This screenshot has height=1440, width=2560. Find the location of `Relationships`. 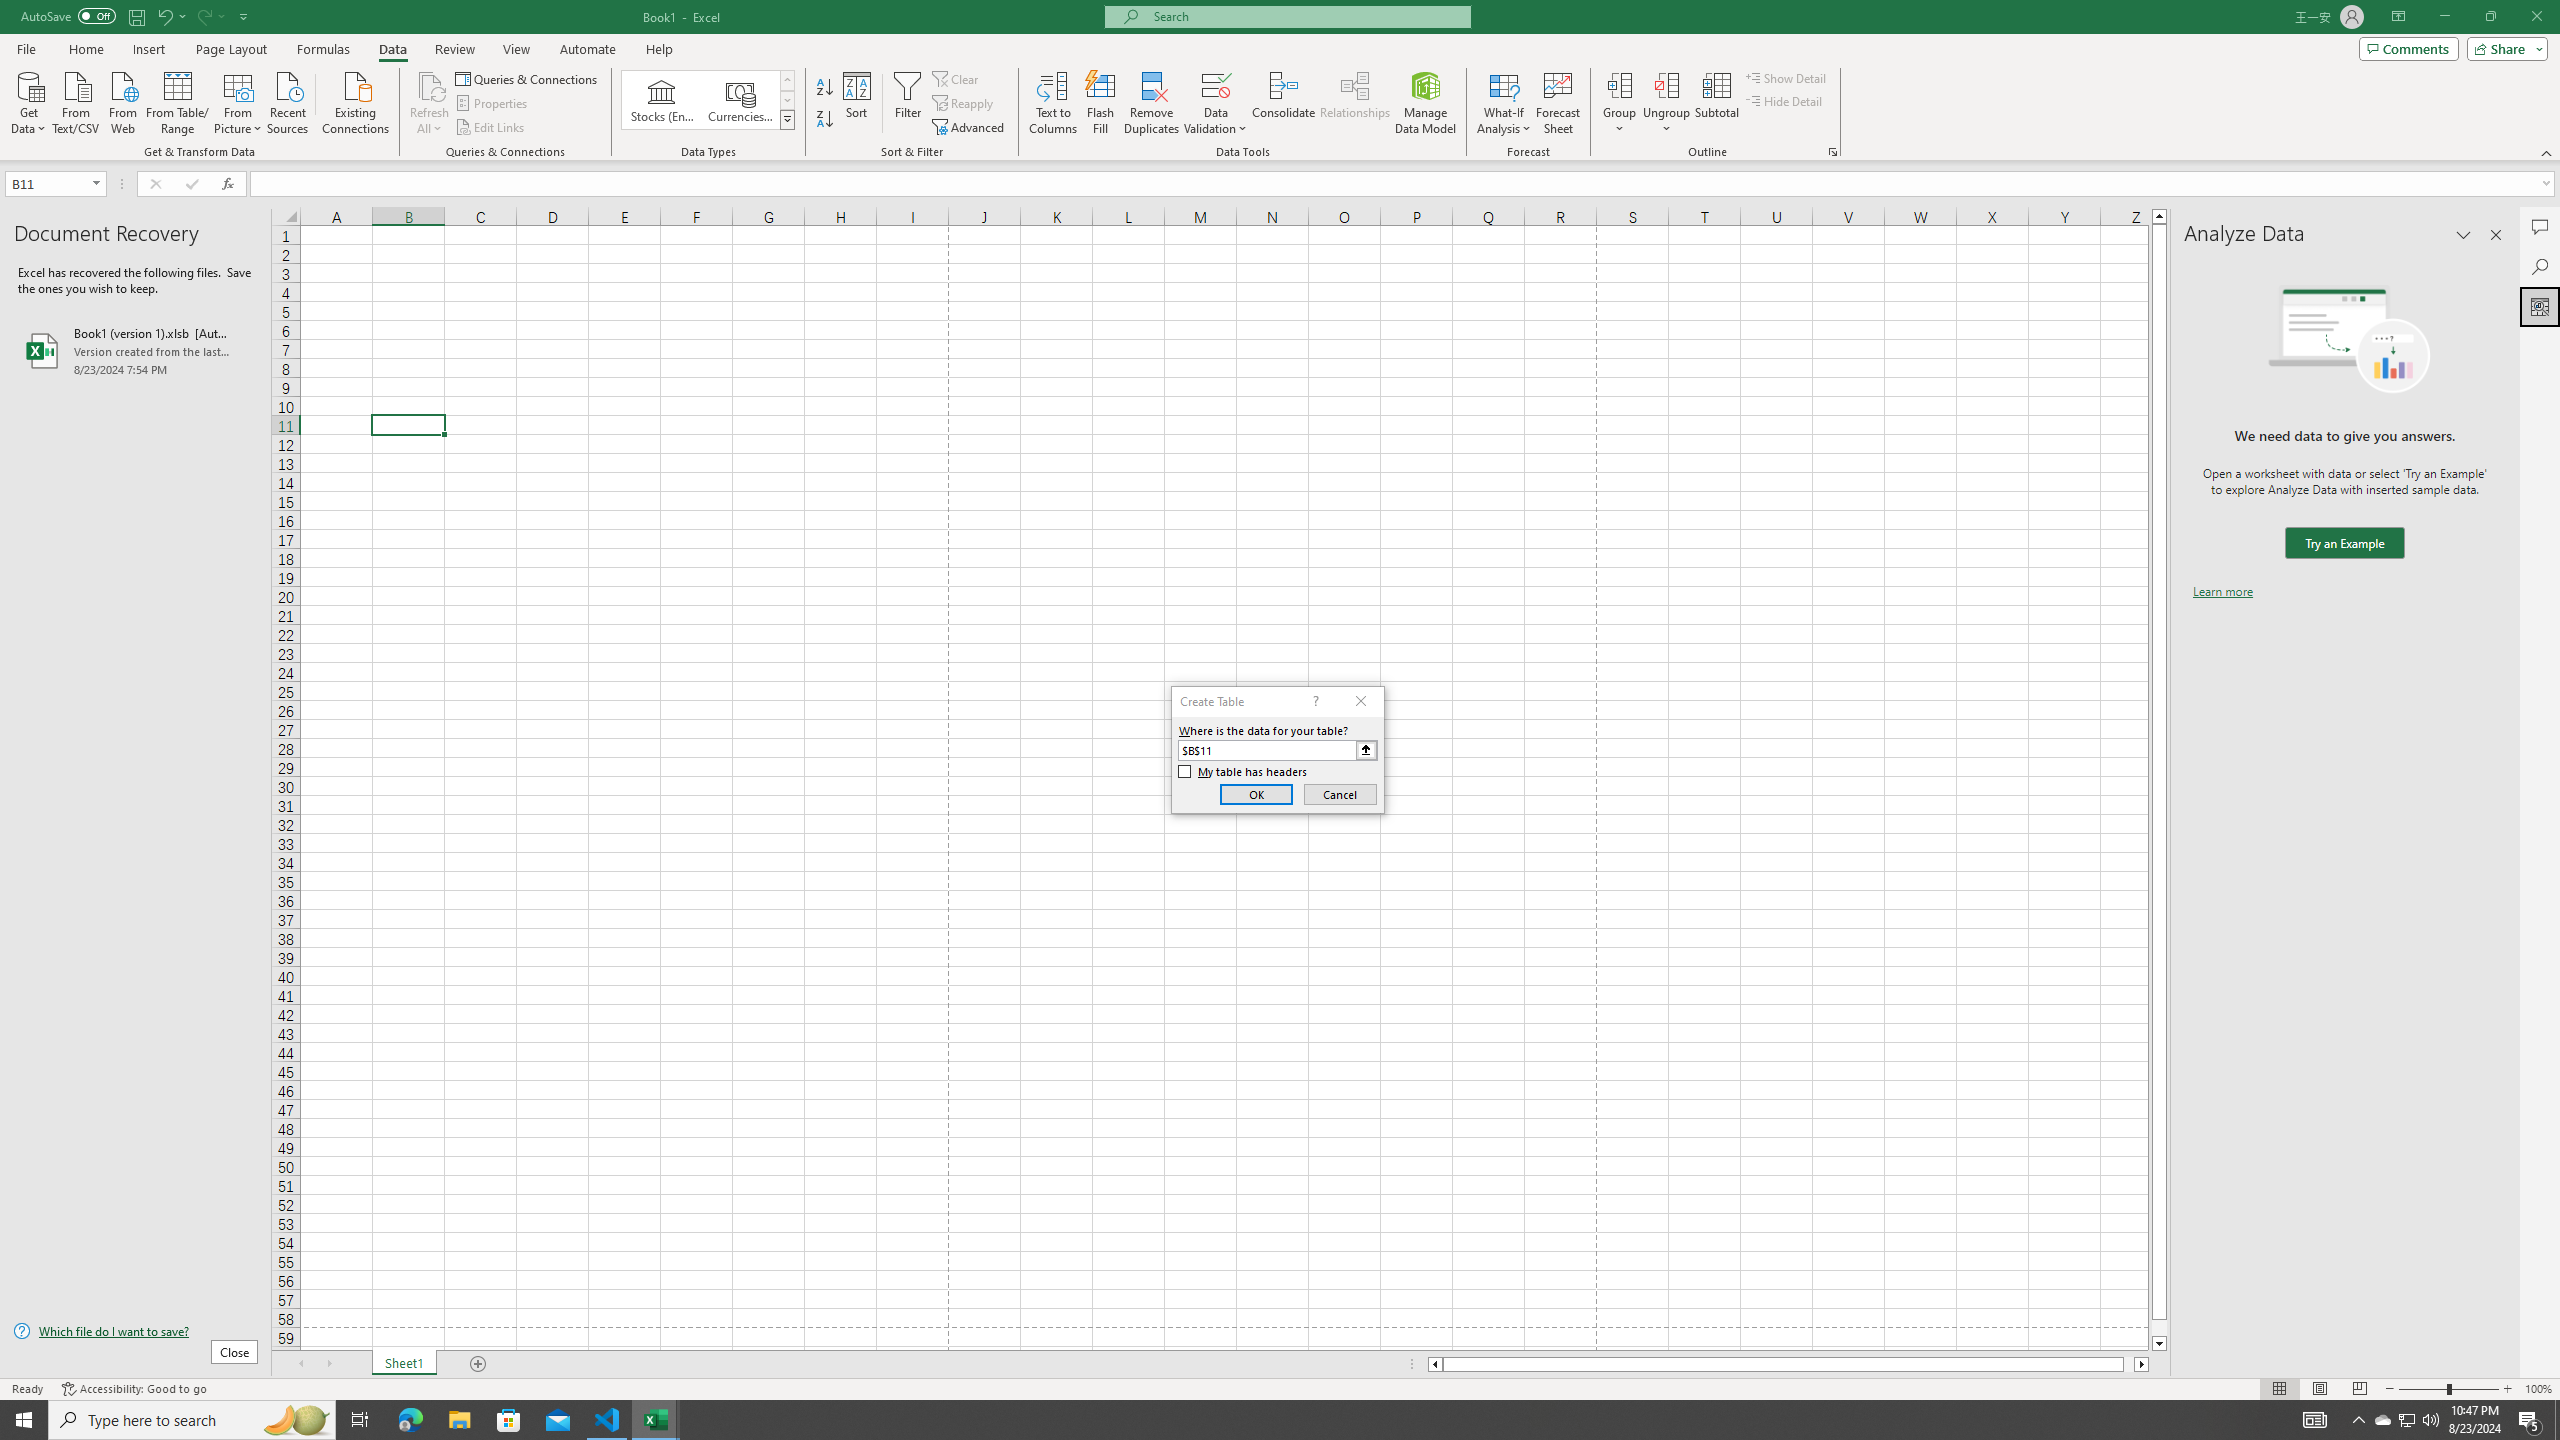

Relationships is located at coordinates (1355, 103).